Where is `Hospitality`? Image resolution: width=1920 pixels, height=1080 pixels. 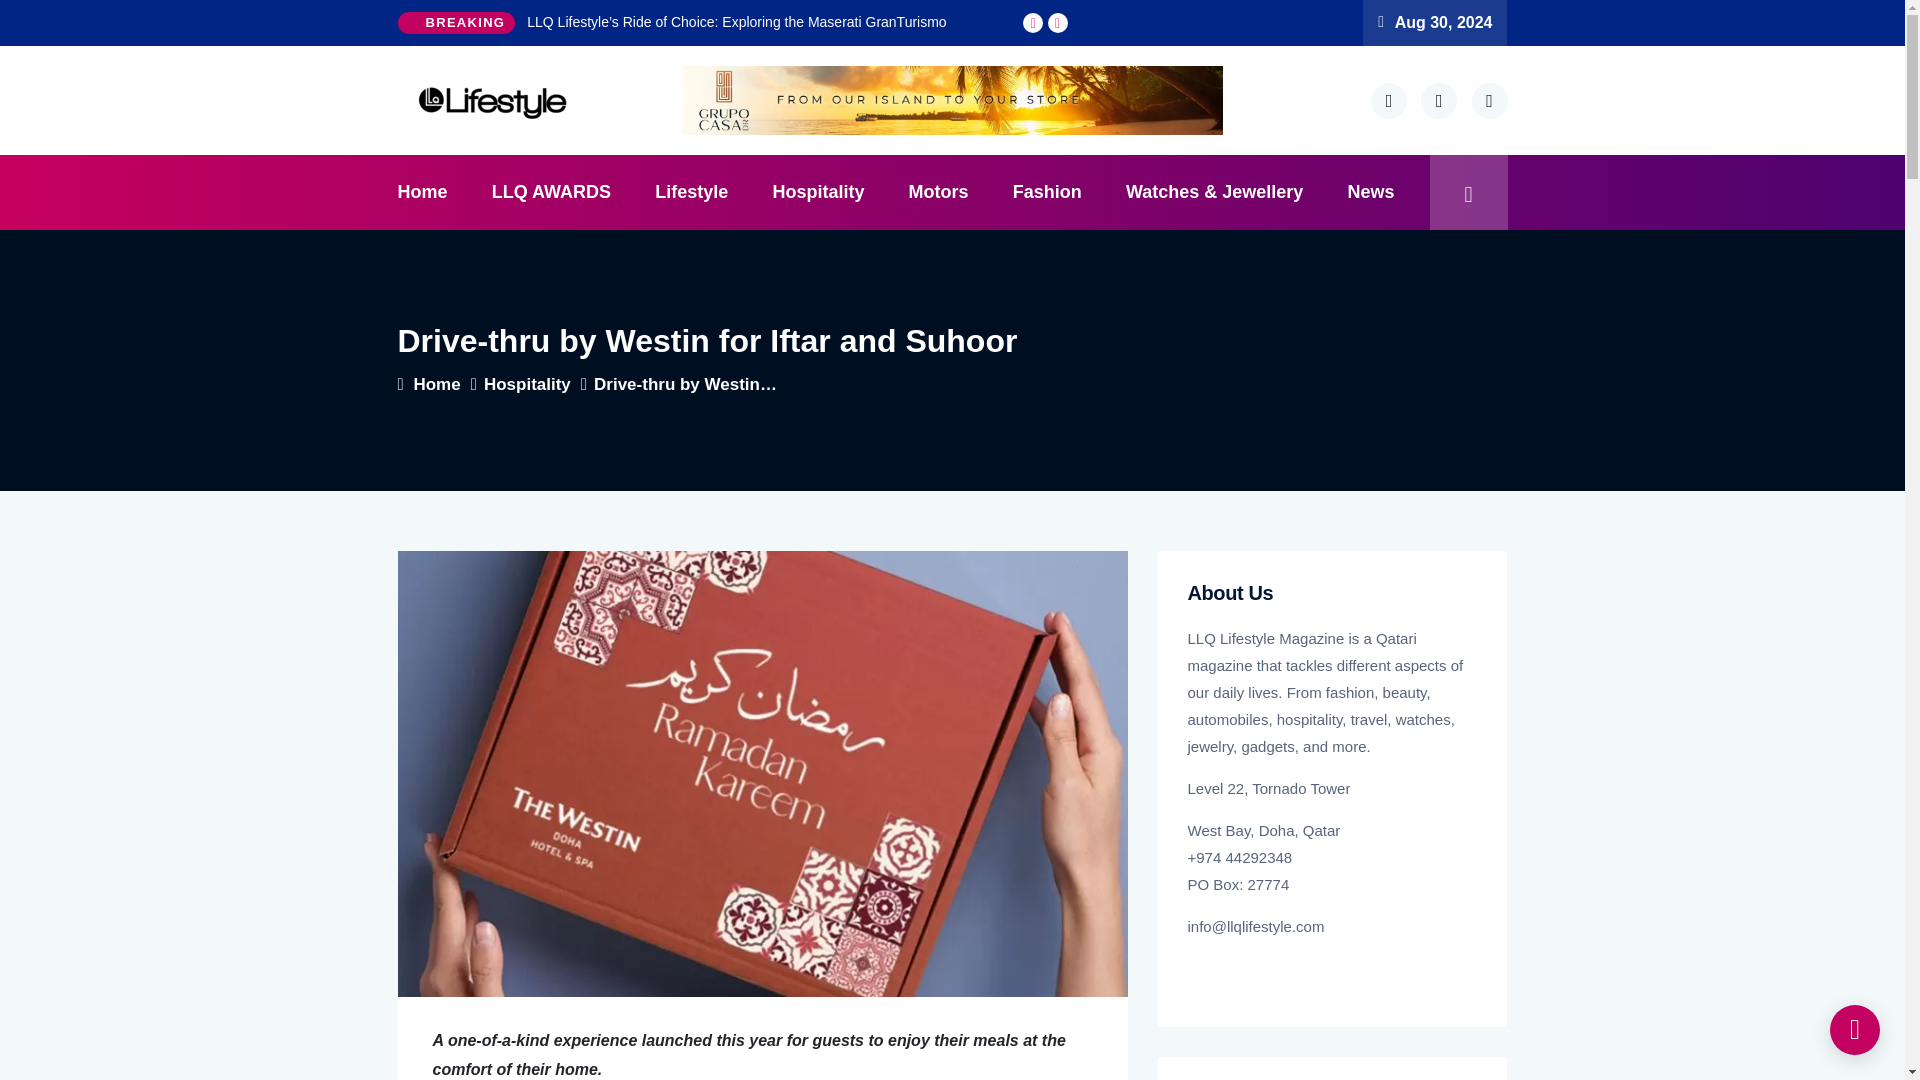 Hospitality is located at coordinates (818, 192).